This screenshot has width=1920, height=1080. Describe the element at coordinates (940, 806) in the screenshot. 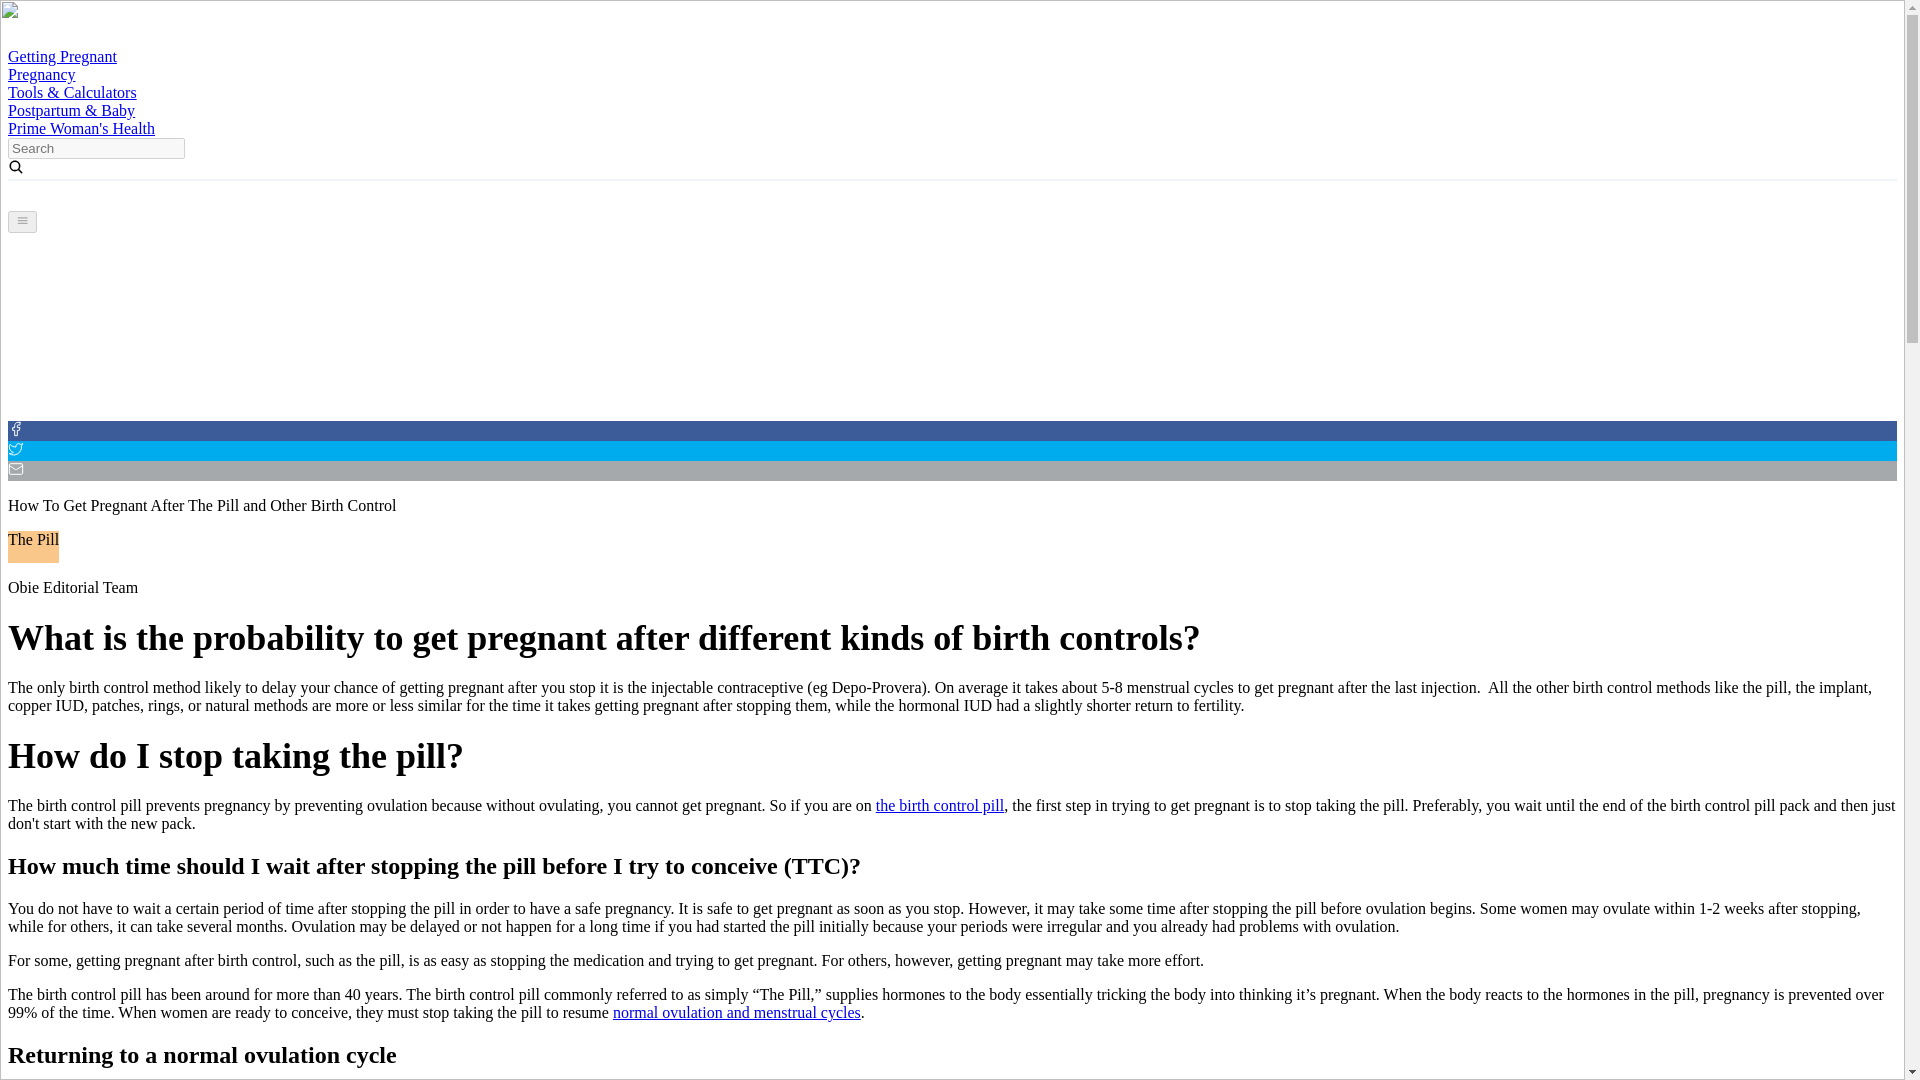

I see `birth control pill` at that location.